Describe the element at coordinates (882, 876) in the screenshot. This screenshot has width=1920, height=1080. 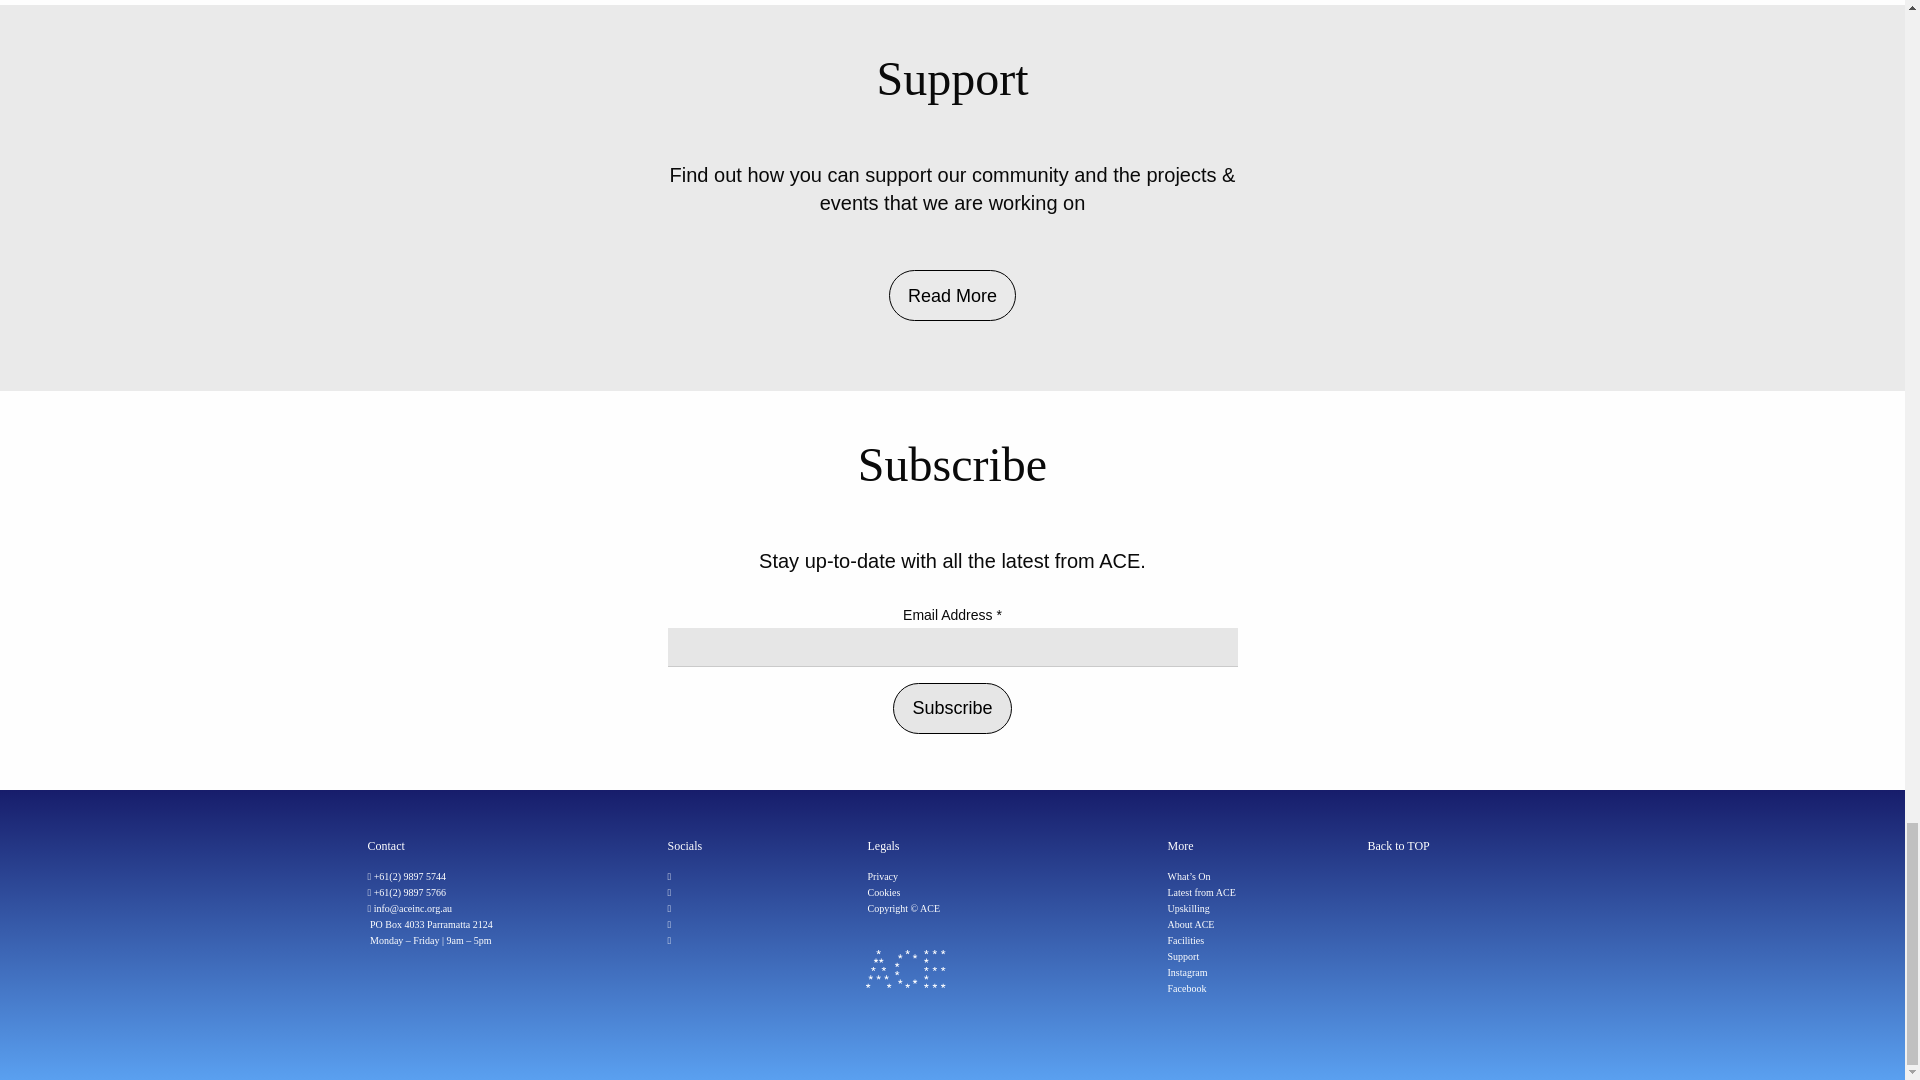
I see `Privacy` at that location.